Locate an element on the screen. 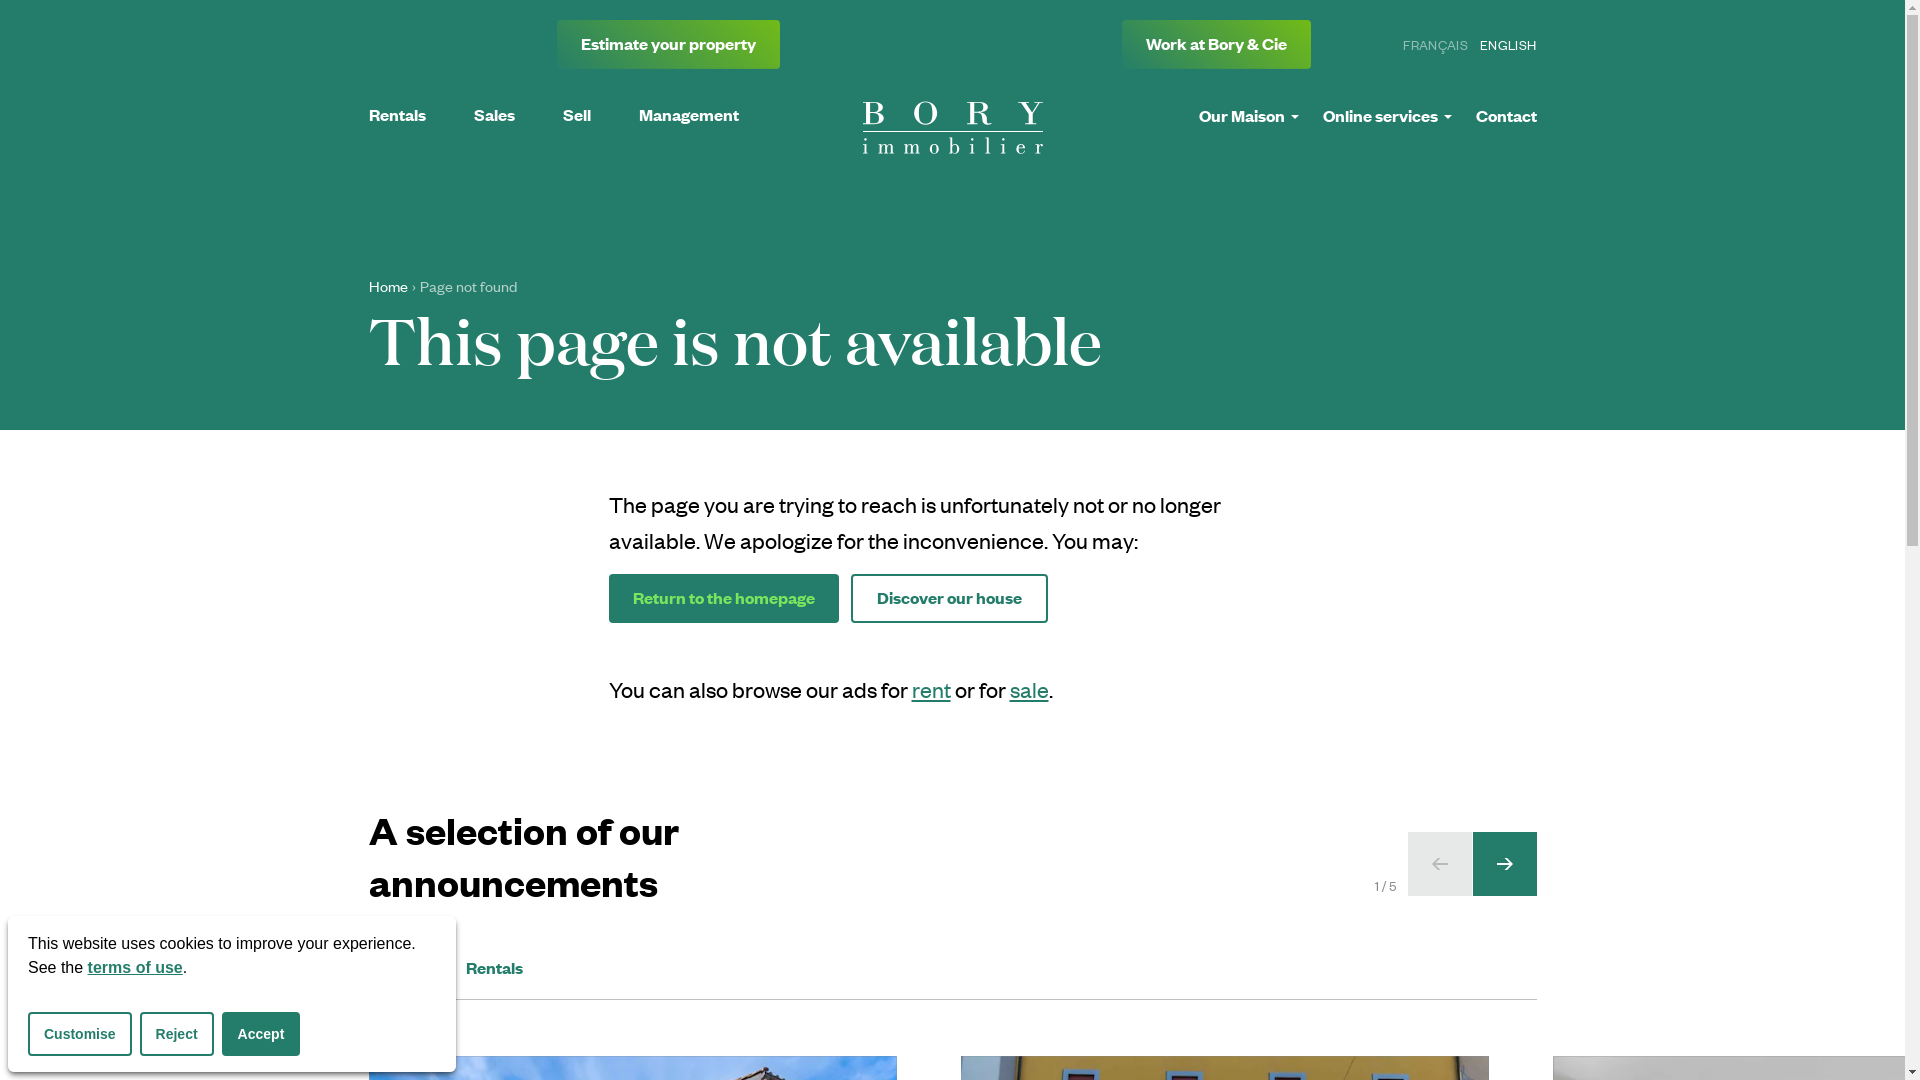 Image resolution: width=1920 pixels, height=1080 pixels. Home is located at coordinates (388, 286).